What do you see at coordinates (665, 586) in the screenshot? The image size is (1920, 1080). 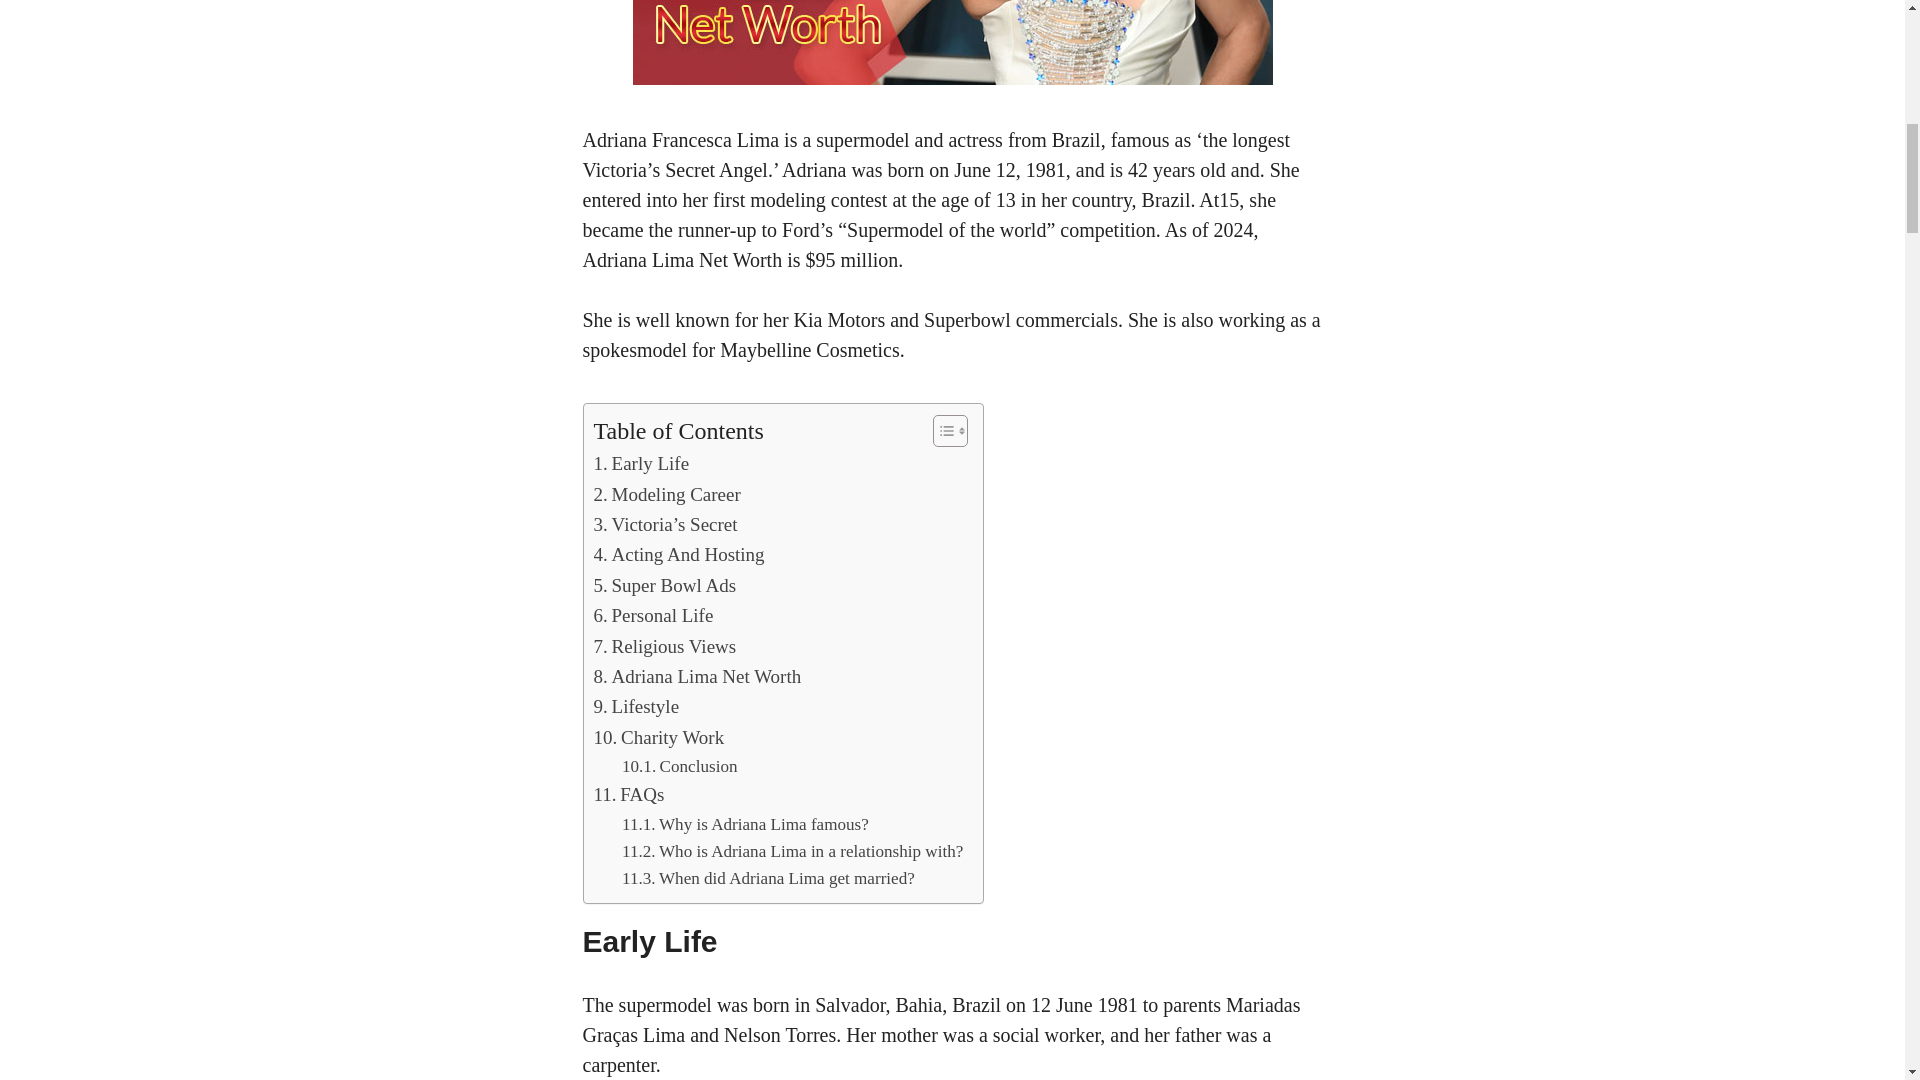 I see `Super Bowl Ads` at bounding box center [665, 586].